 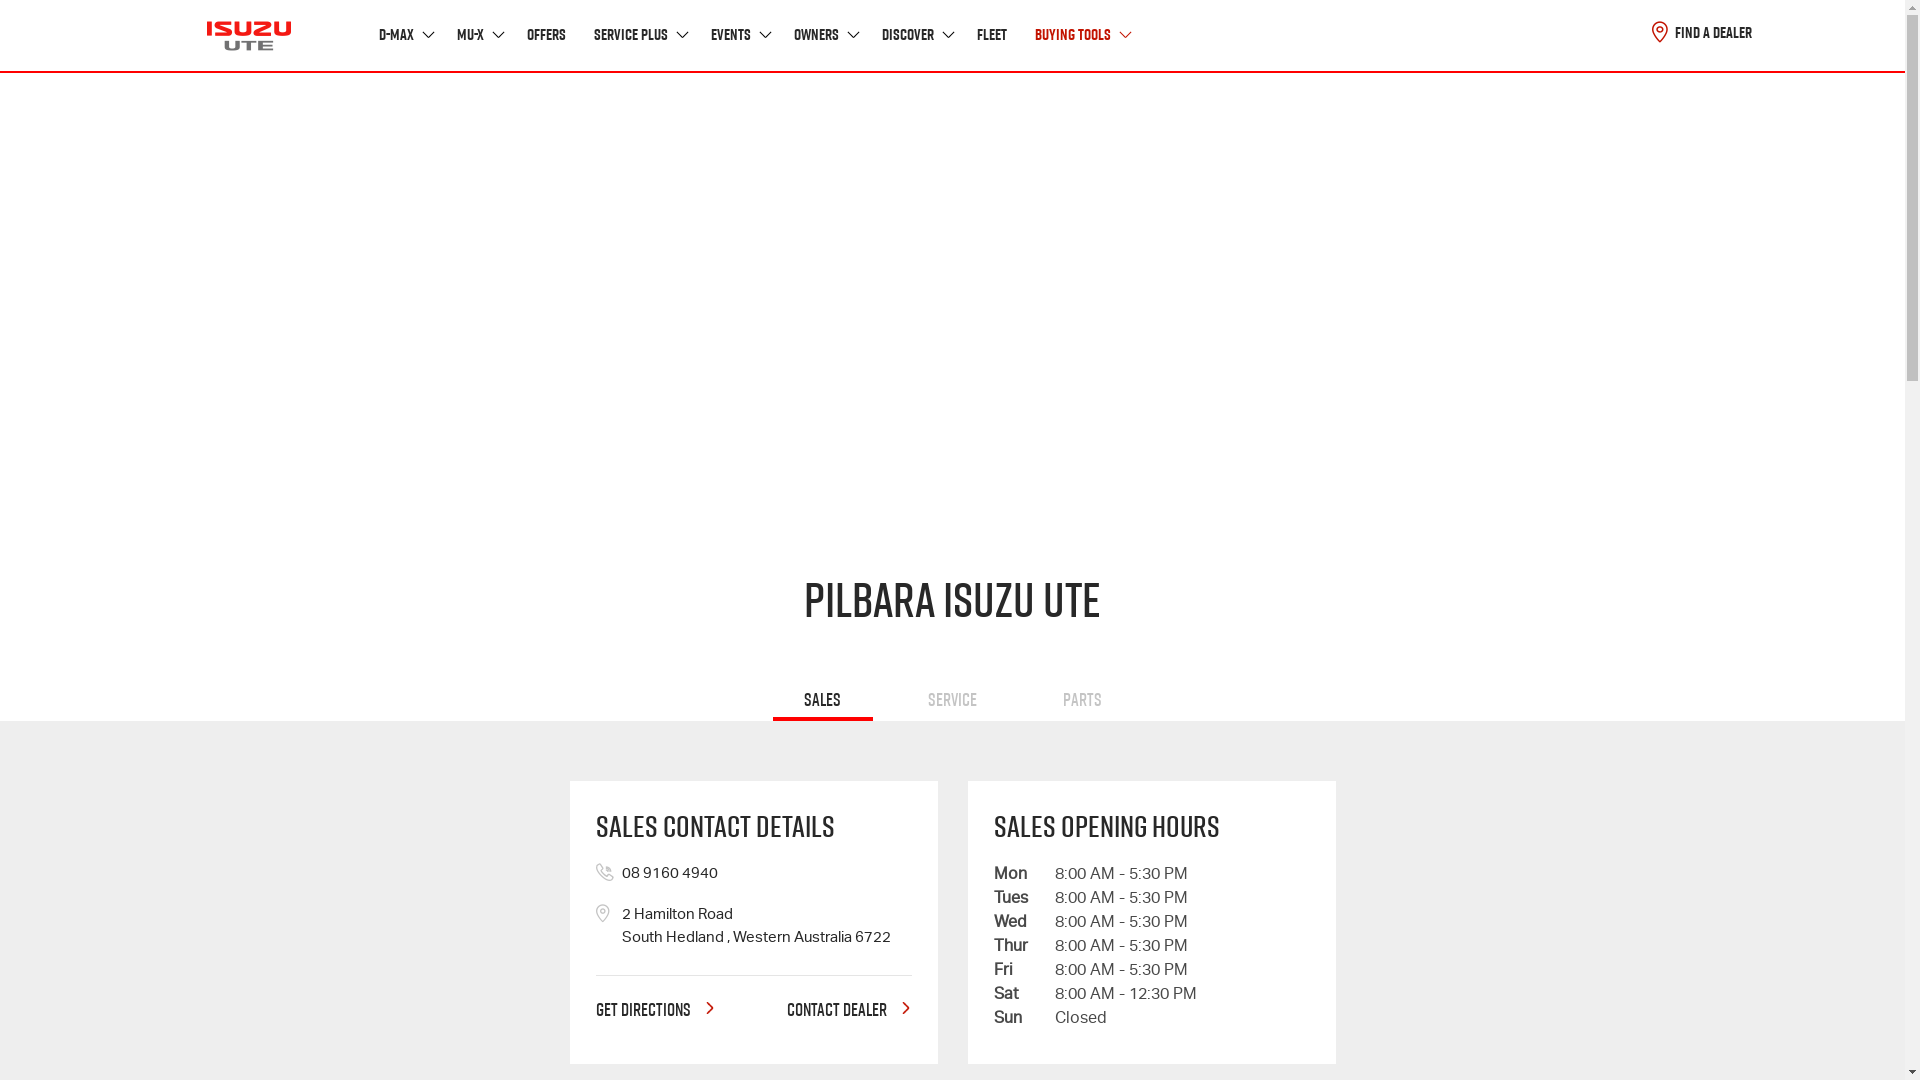 What do you see at coordinates (848, 1012) in the screenshot?
I see `CONTACT DEALER` at bounding box center [848, 1012].